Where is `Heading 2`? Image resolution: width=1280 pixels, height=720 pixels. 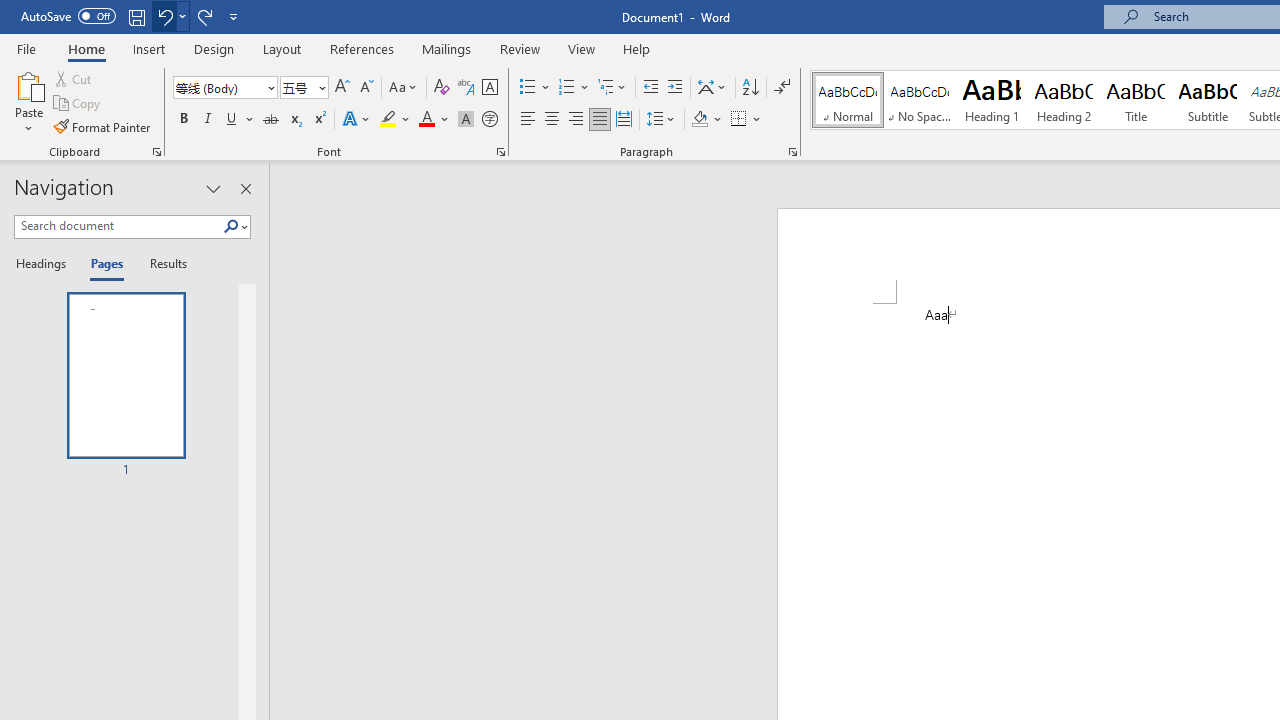
Heading 2 is located at coordinates (1063, 100).